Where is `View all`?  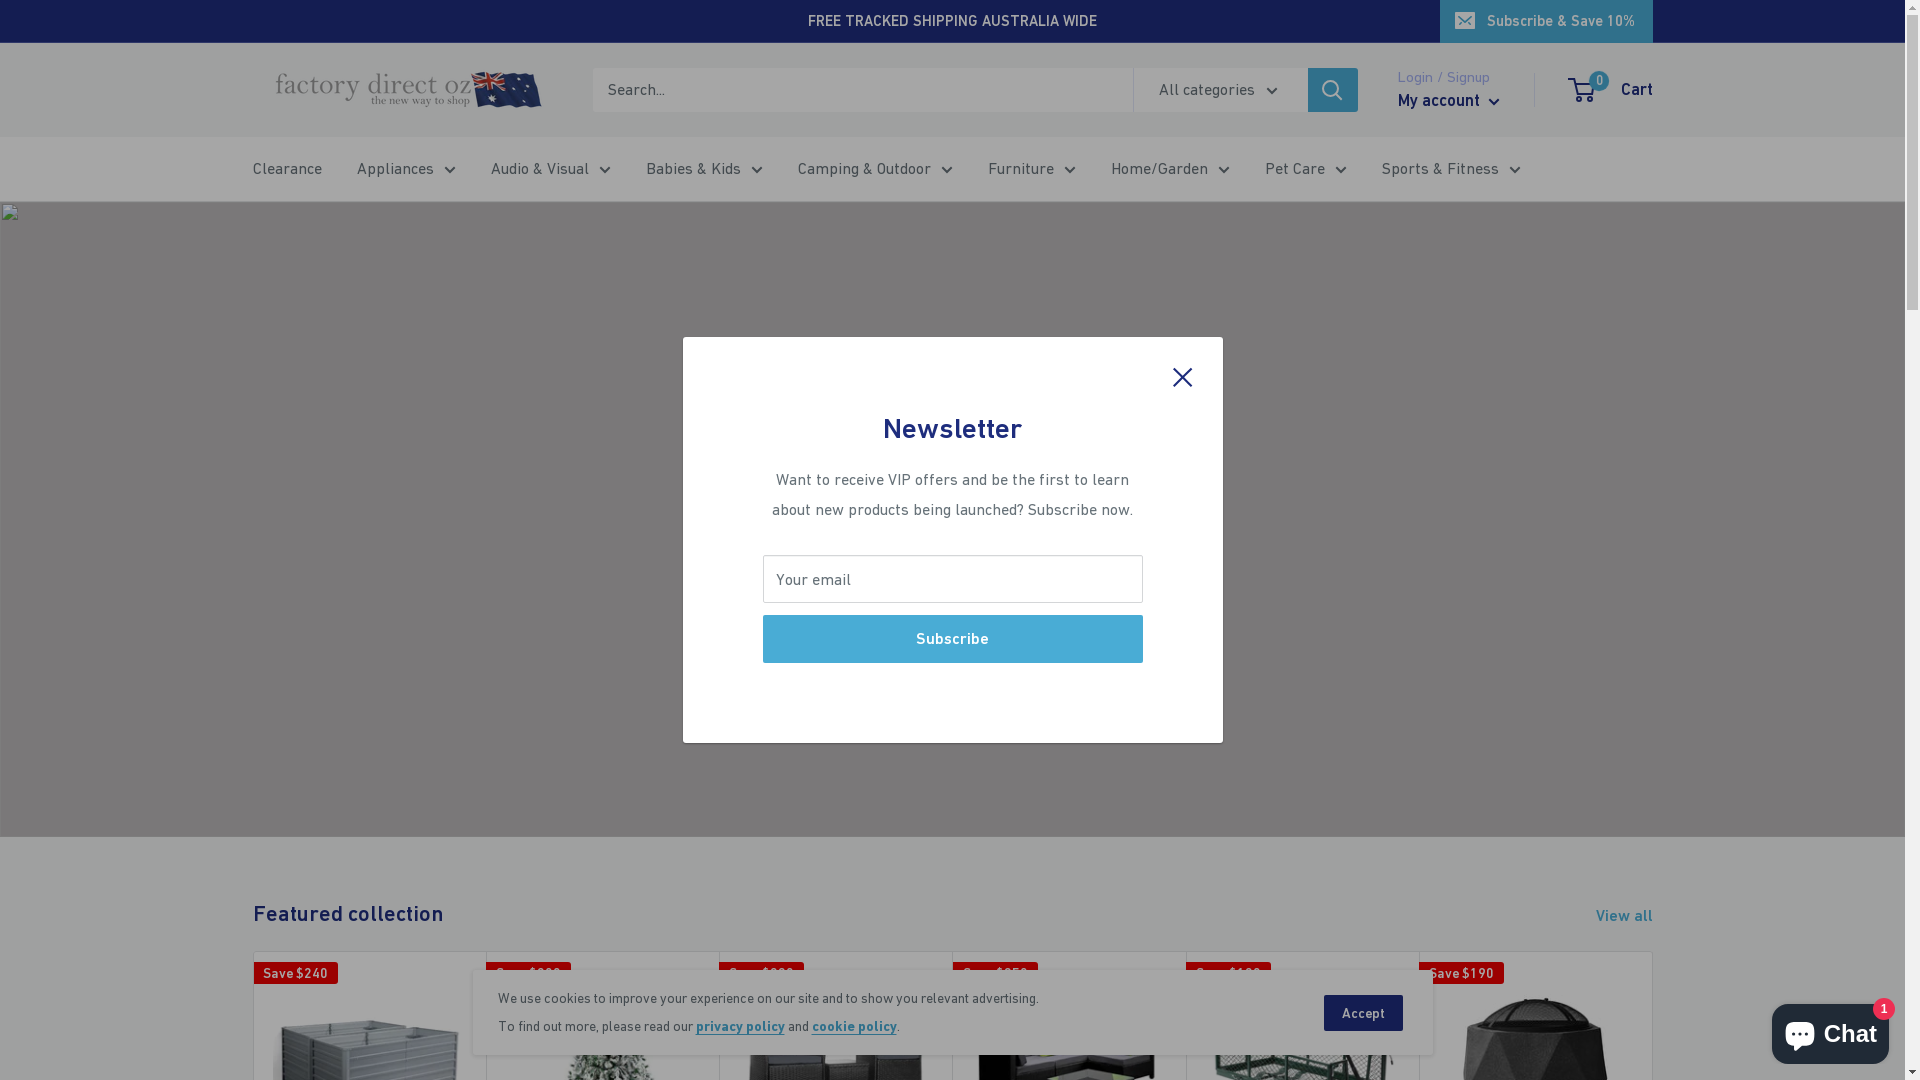
View all is located at coordinates (1638, 916).